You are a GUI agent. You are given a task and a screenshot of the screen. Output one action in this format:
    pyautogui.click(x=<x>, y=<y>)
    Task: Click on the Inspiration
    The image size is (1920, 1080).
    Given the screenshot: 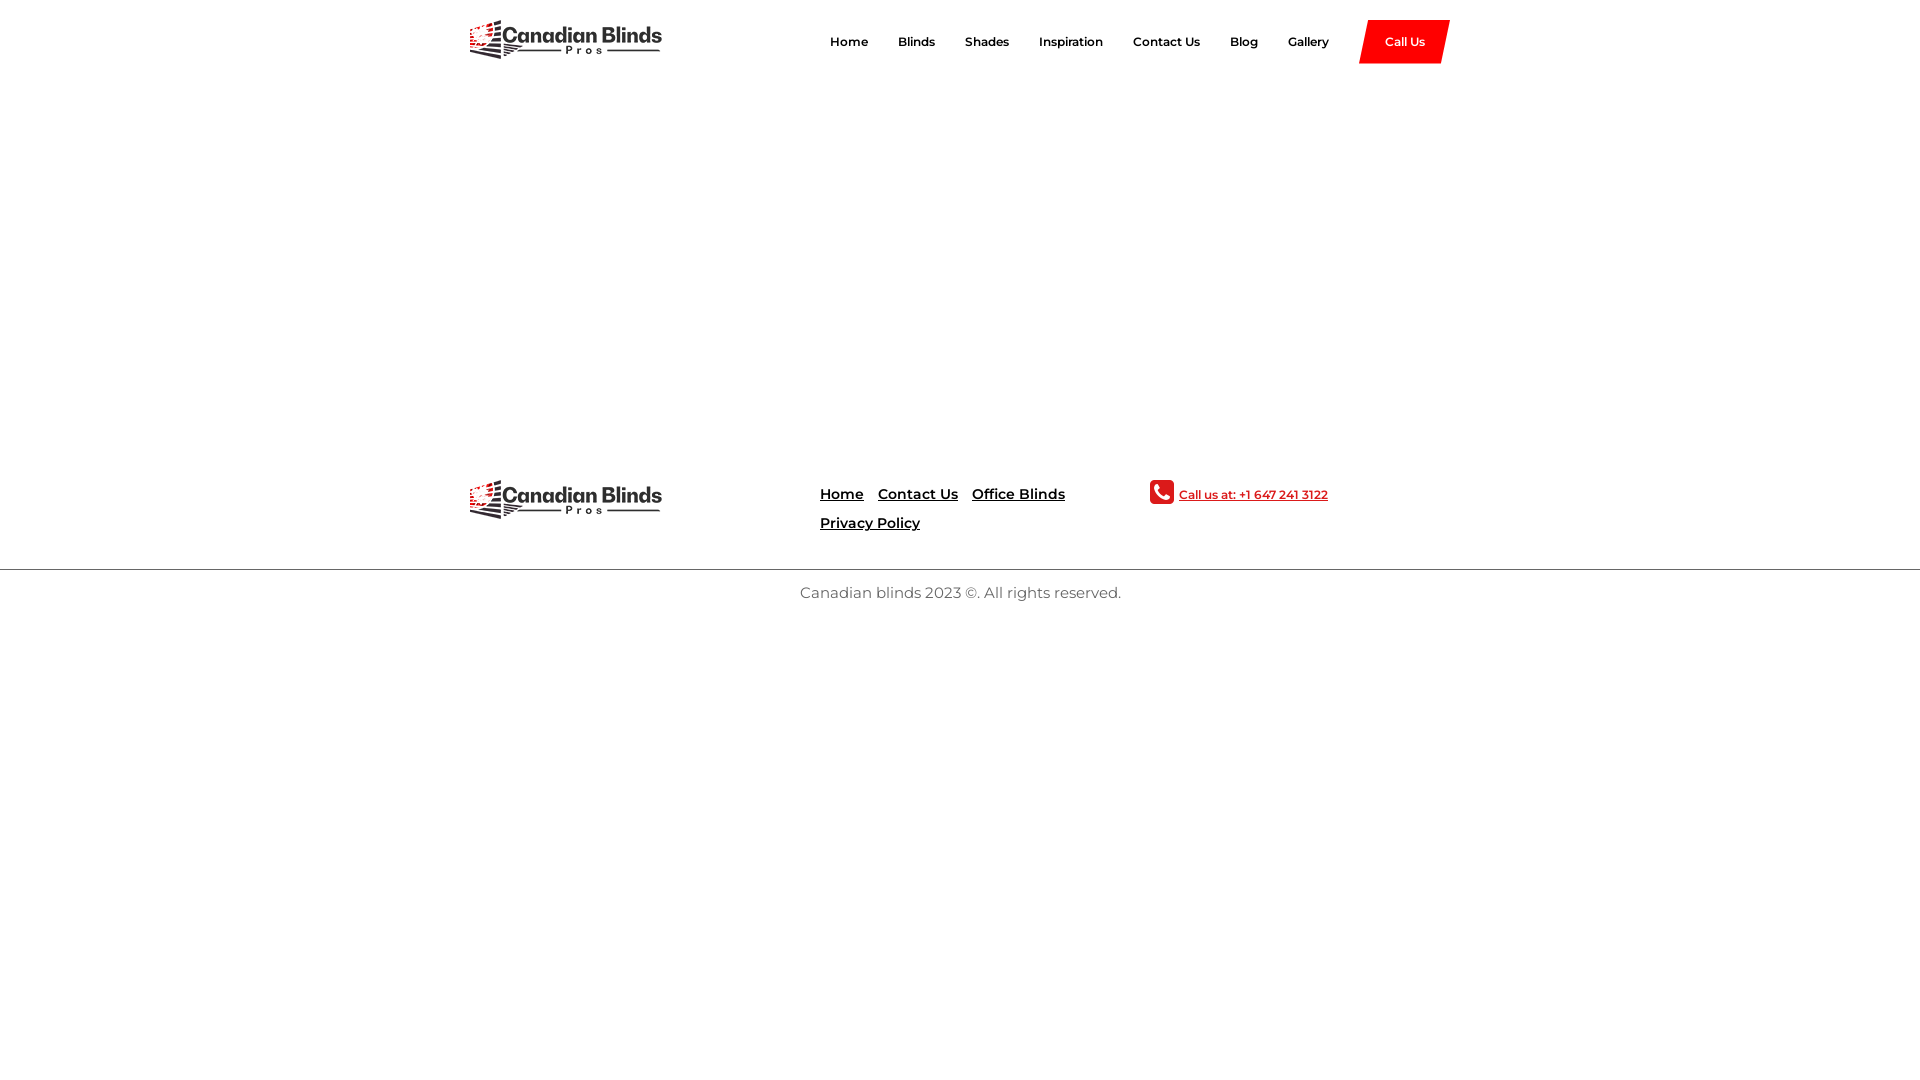 What is the action you would take?
    pyautogui.click(x=1056, y=42)
    